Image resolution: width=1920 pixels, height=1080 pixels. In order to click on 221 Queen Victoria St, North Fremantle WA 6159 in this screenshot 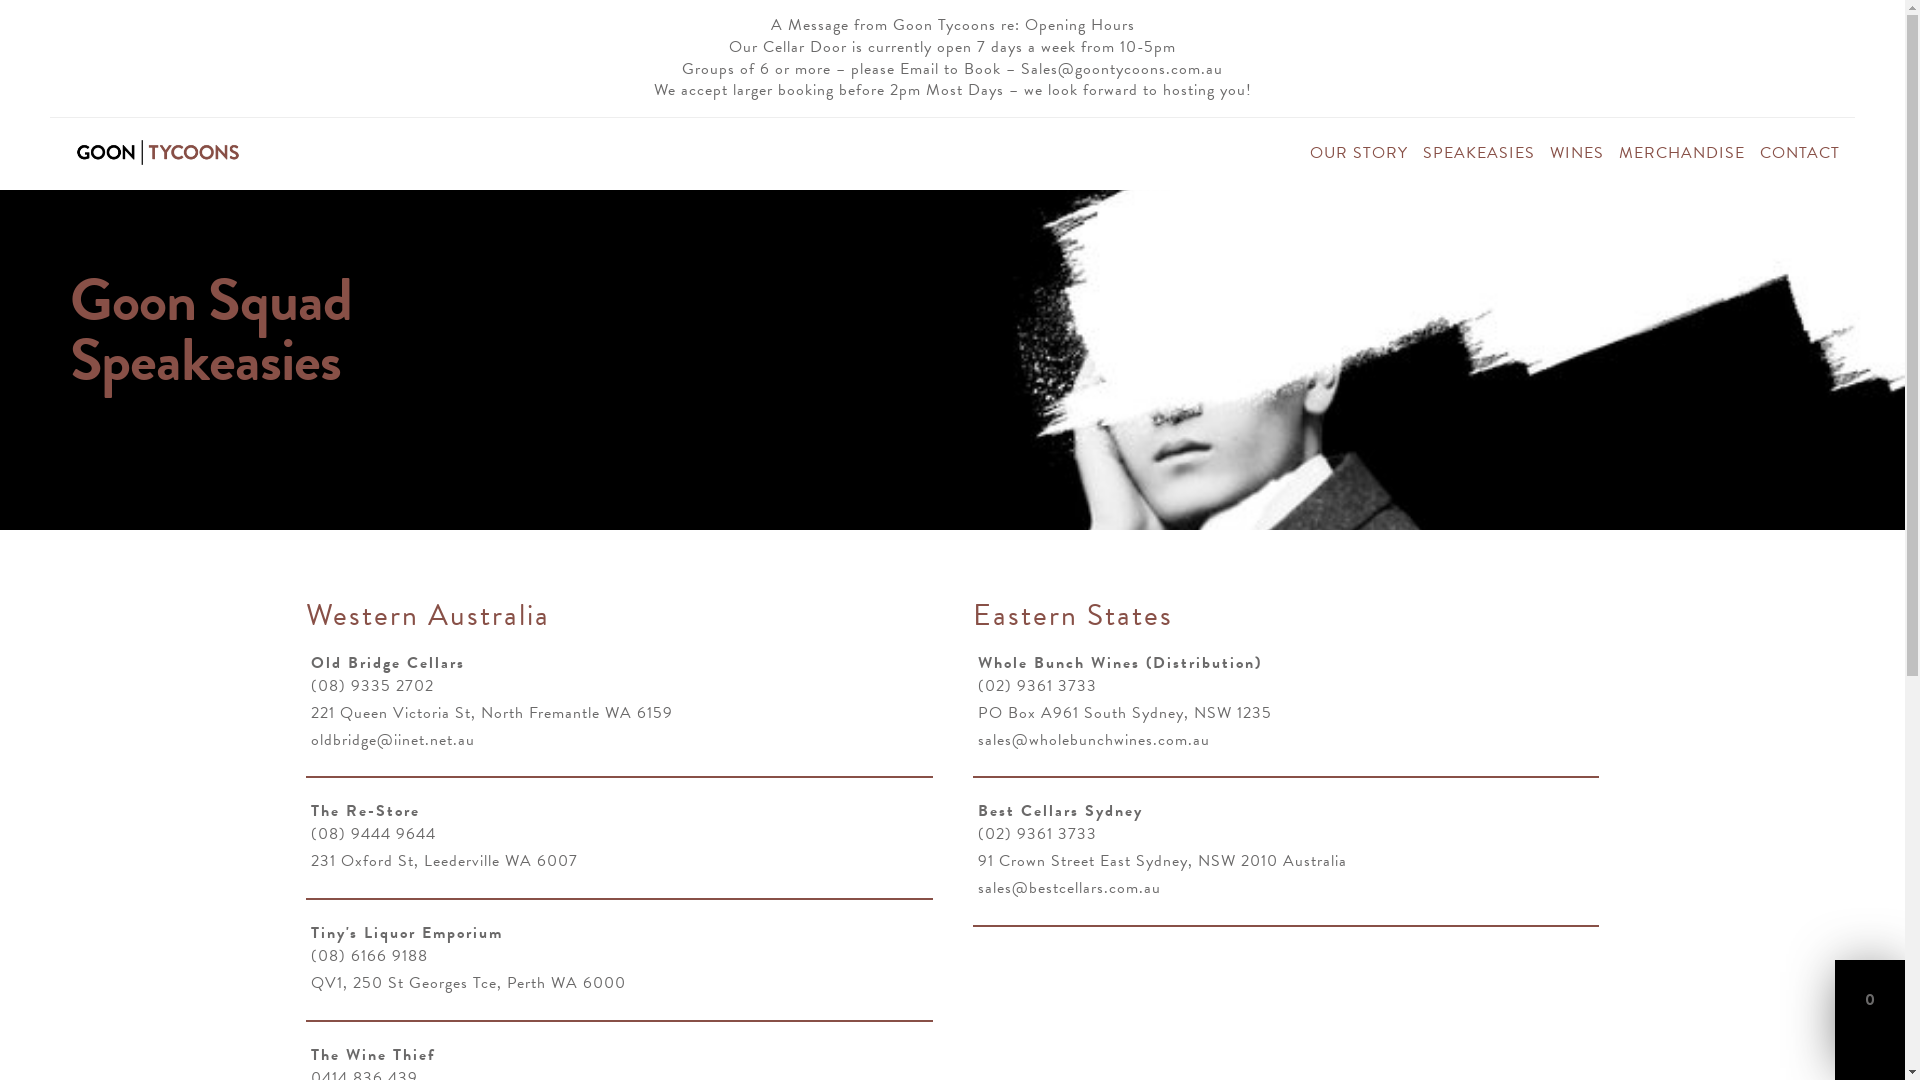, I will do `click(622, 714)`.